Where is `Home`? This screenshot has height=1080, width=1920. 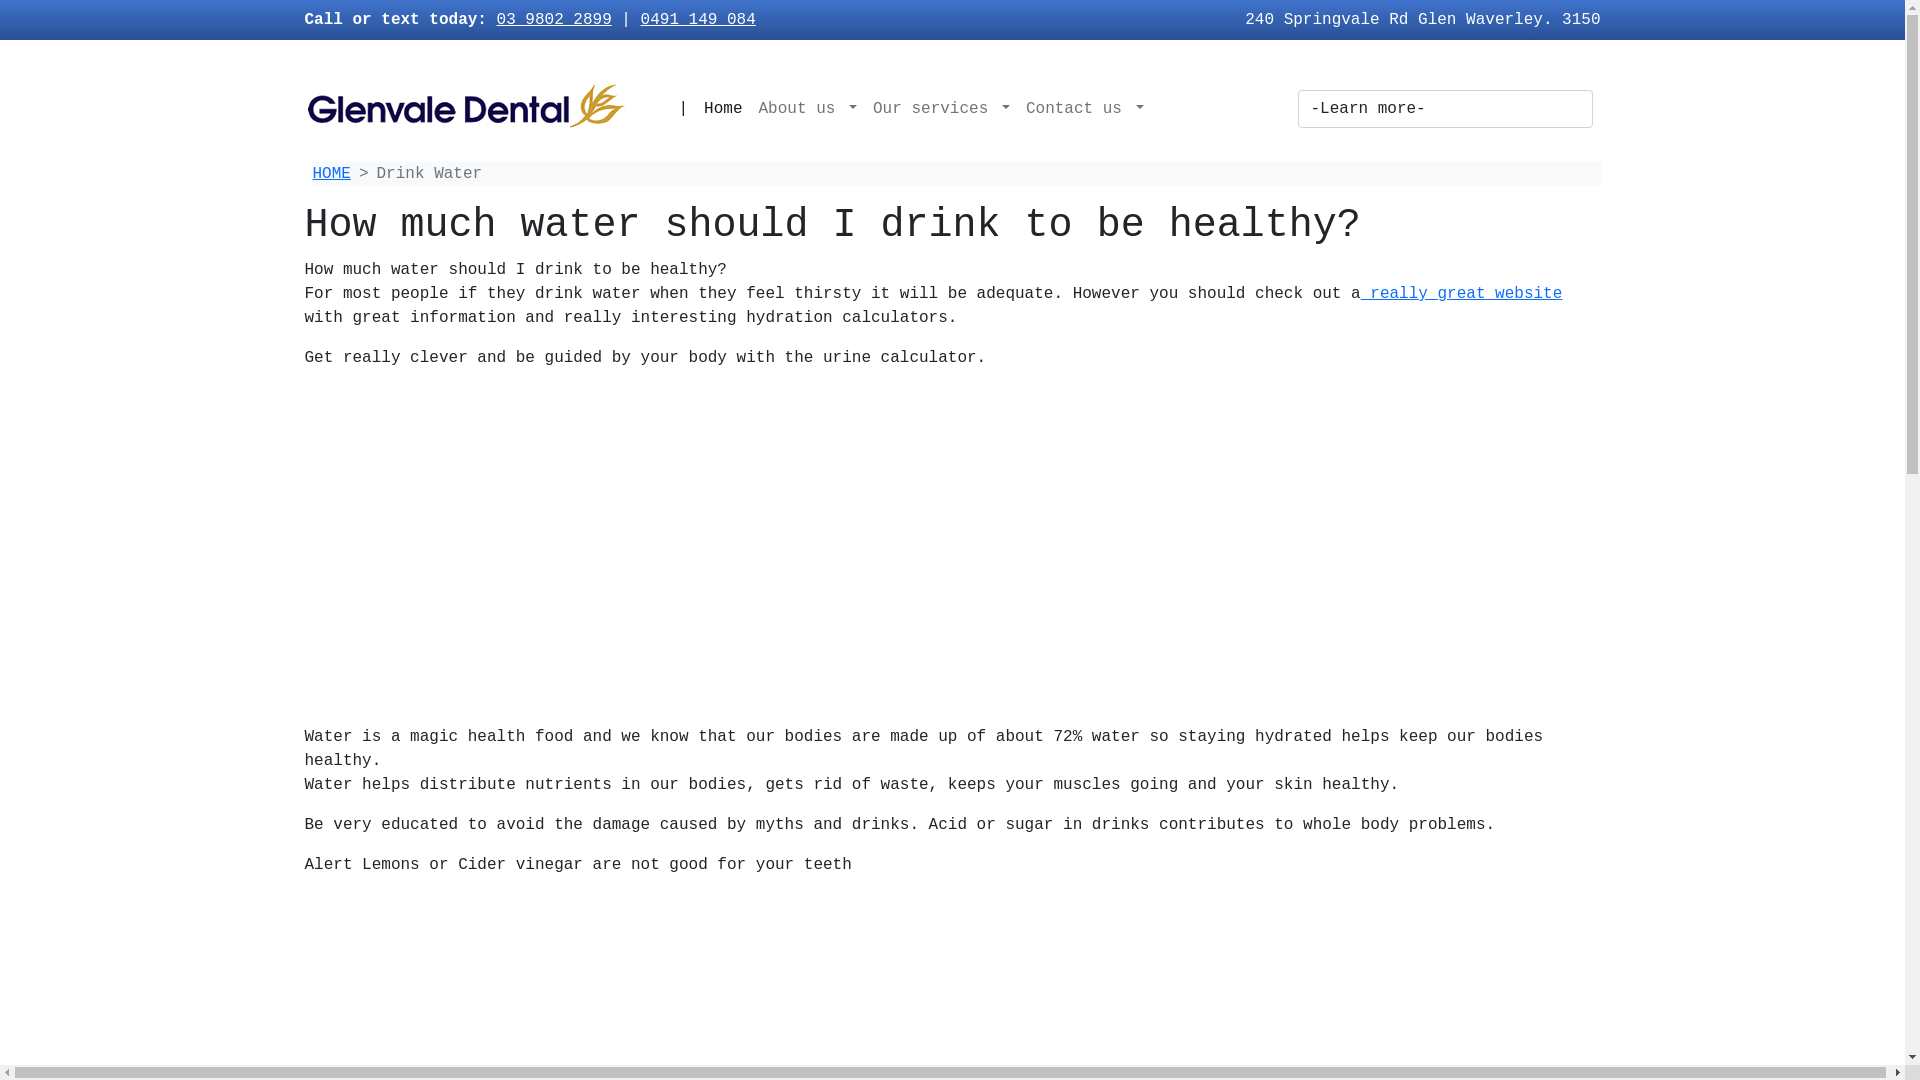
Home is located at coordinates (723, 109).